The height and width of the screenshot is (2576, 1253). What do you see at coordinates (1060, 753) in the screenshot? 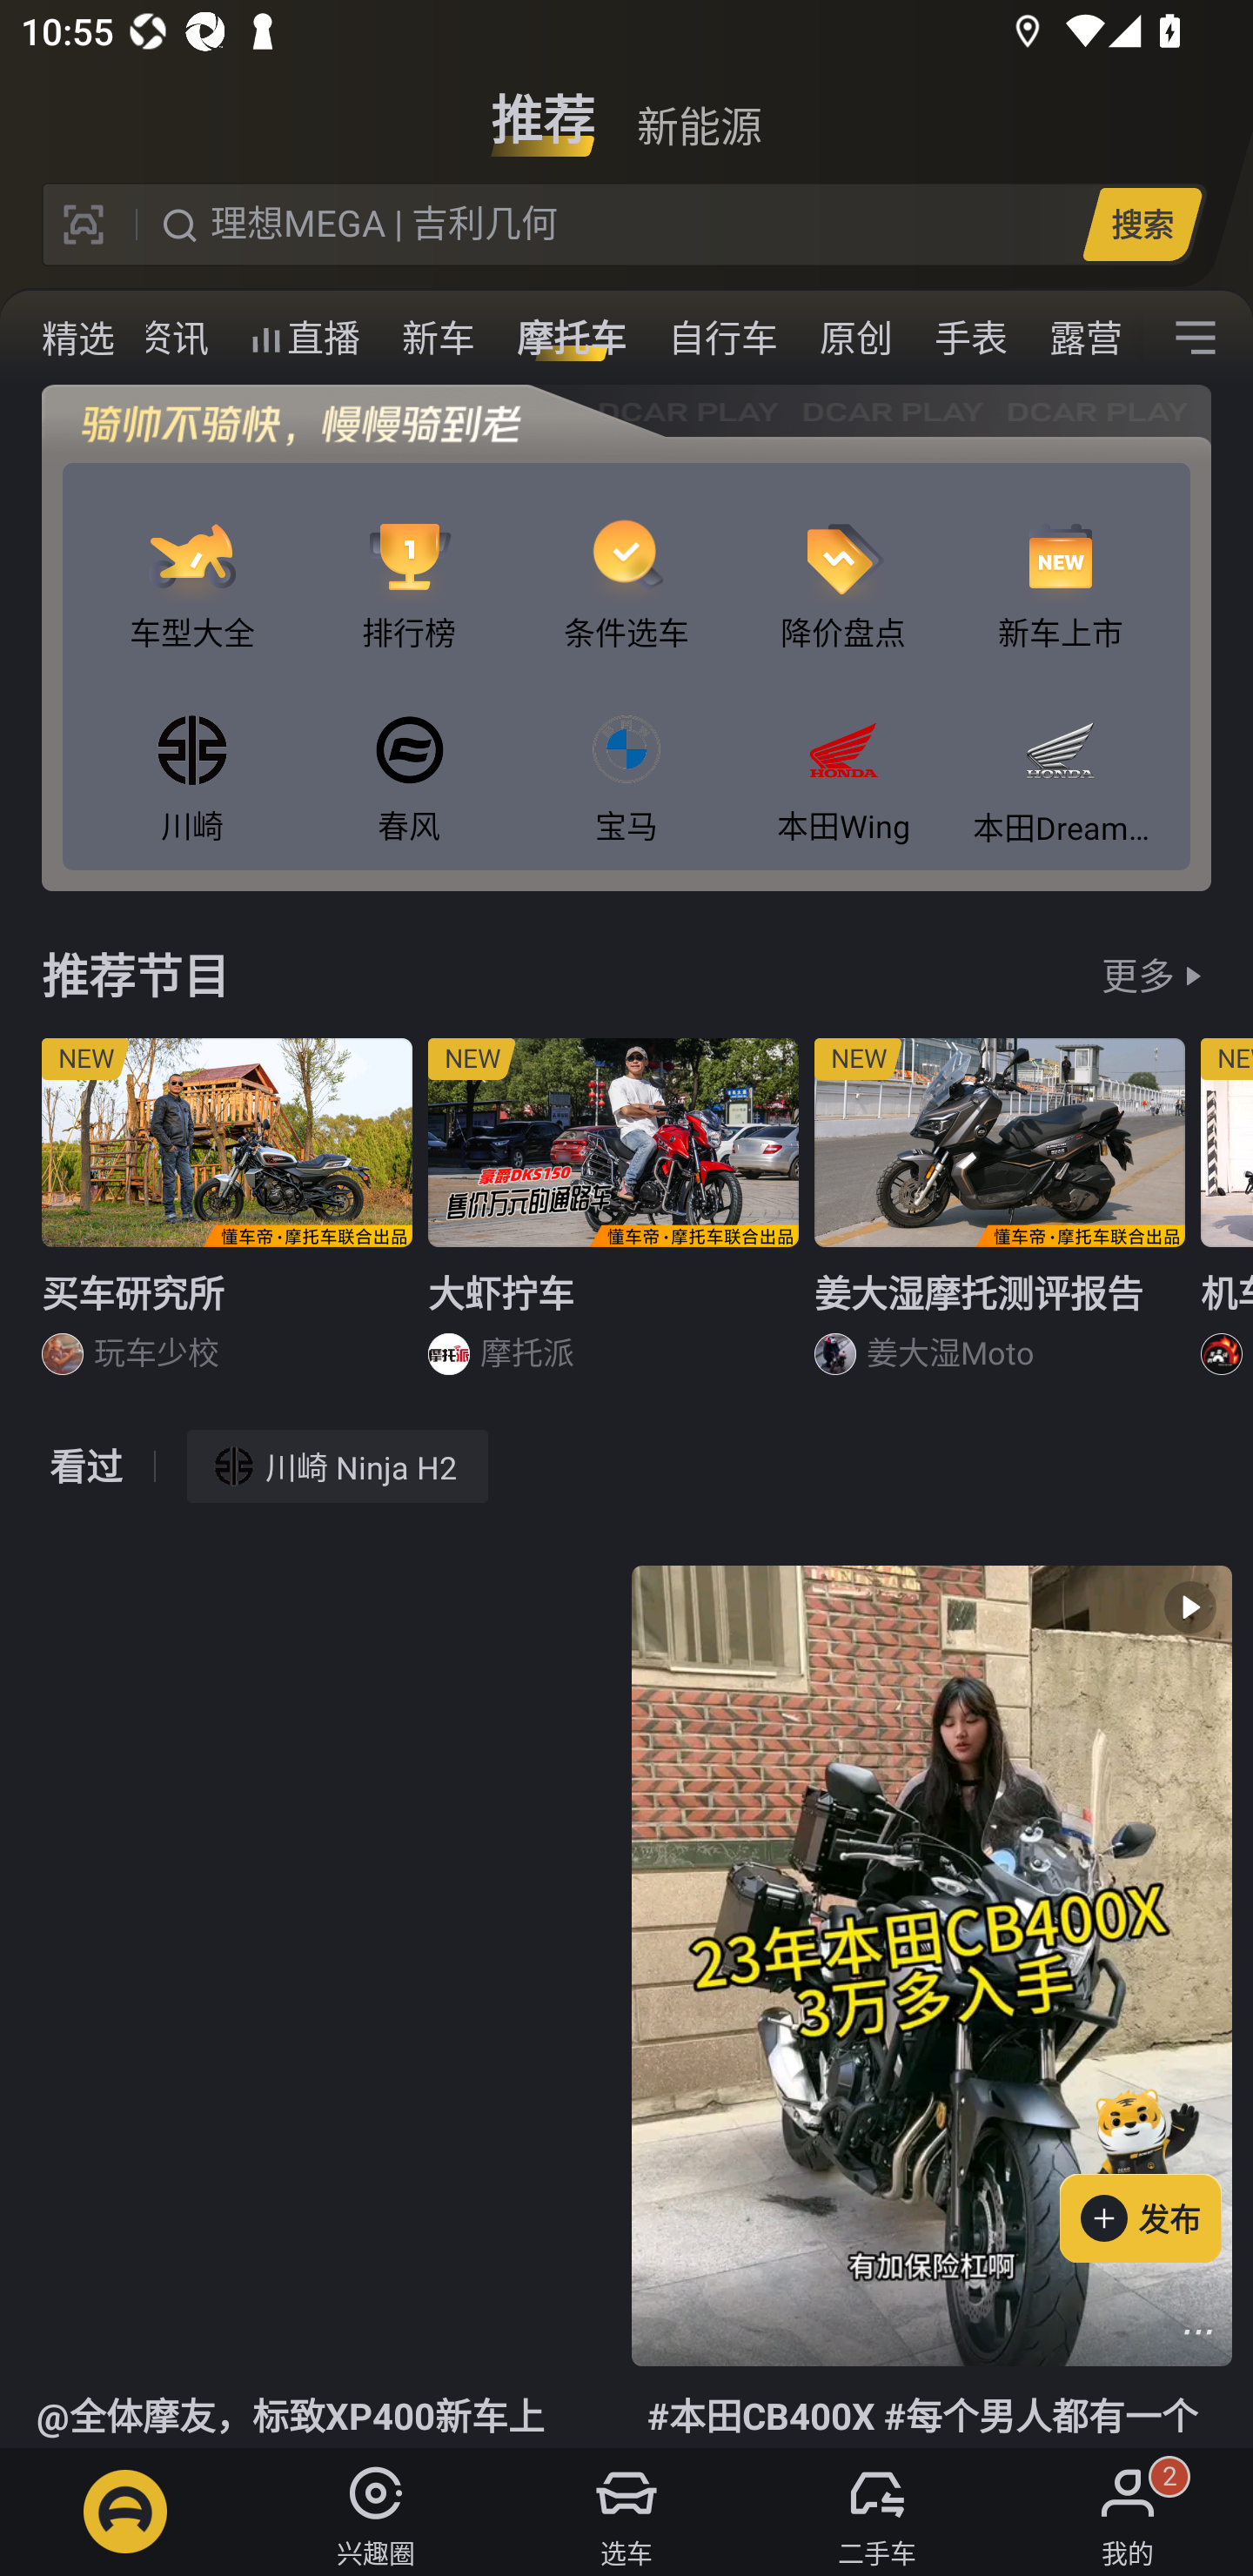
I see `本田DreamWing` at bounding box center [1060, 753].